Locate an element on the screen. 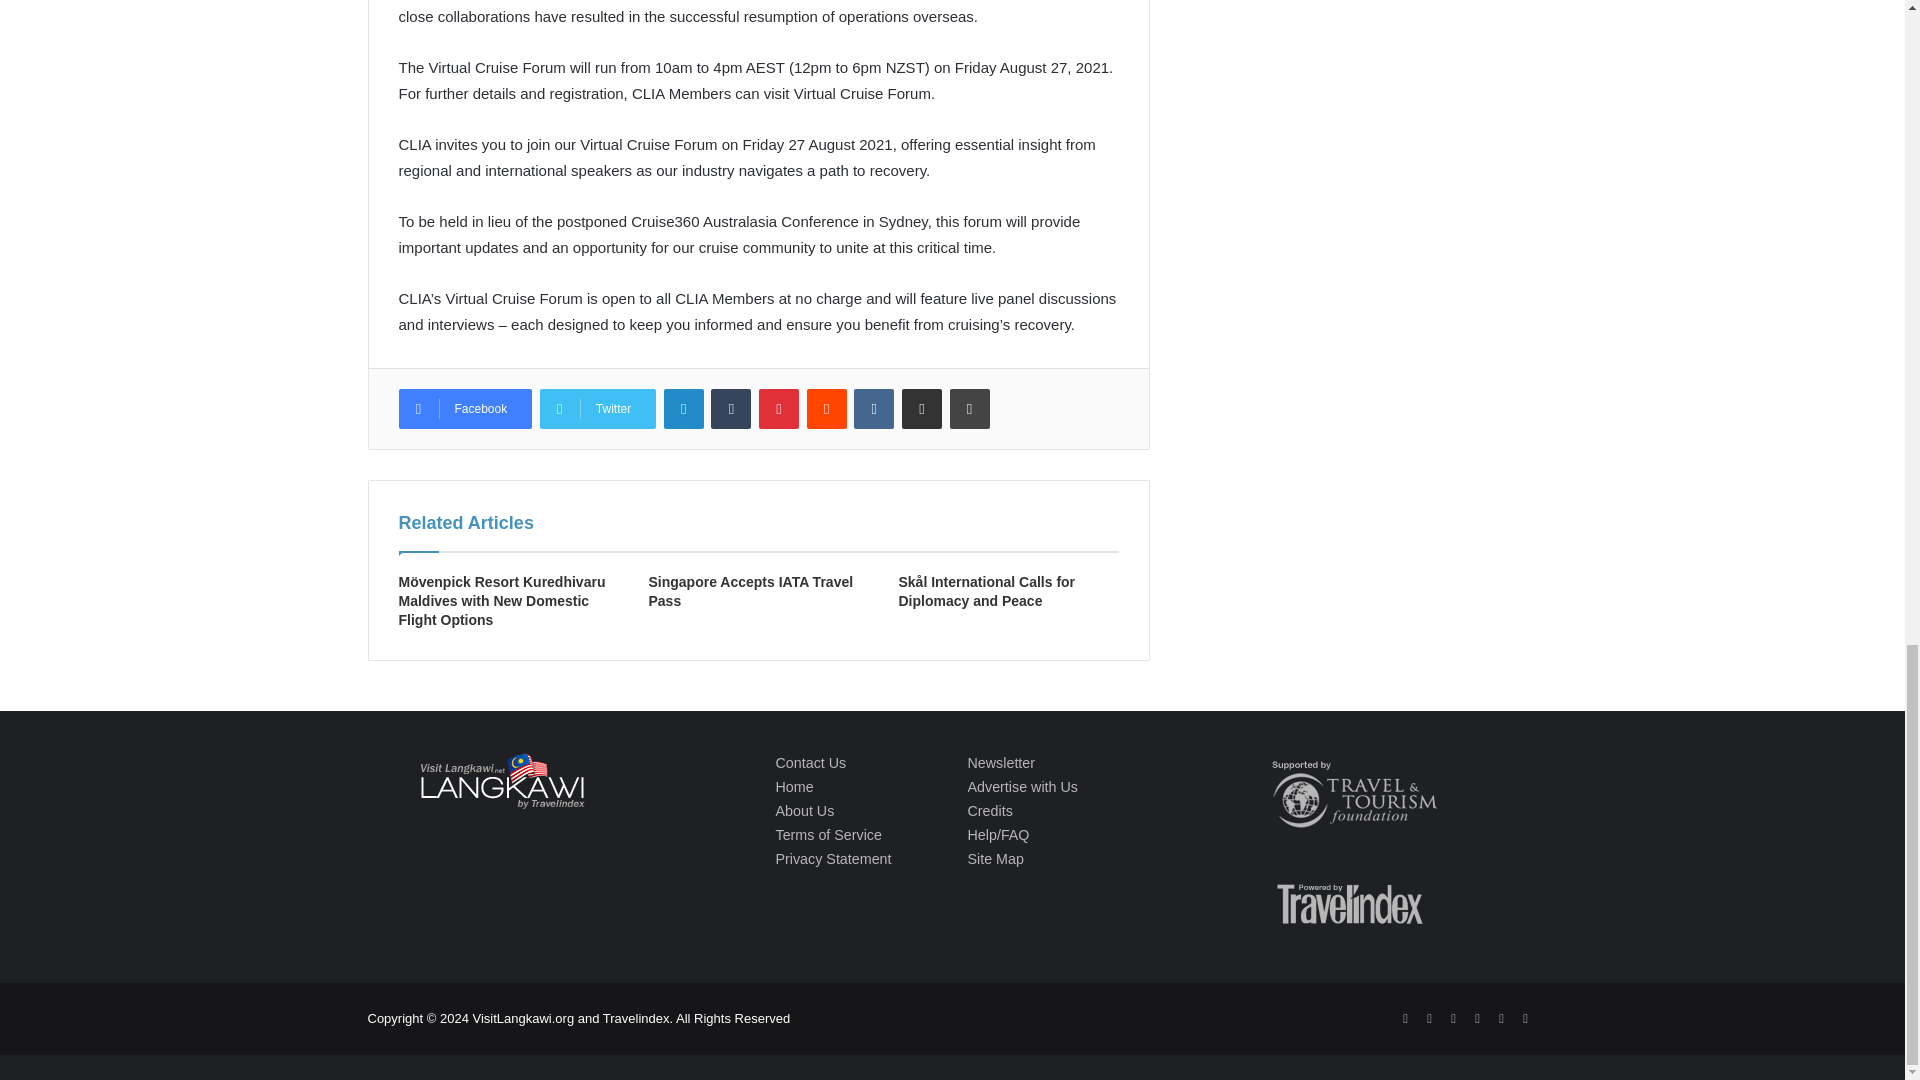 The width and height of the screenshot is (1920, 1080). Reddit is located at coordinates (826, 408).